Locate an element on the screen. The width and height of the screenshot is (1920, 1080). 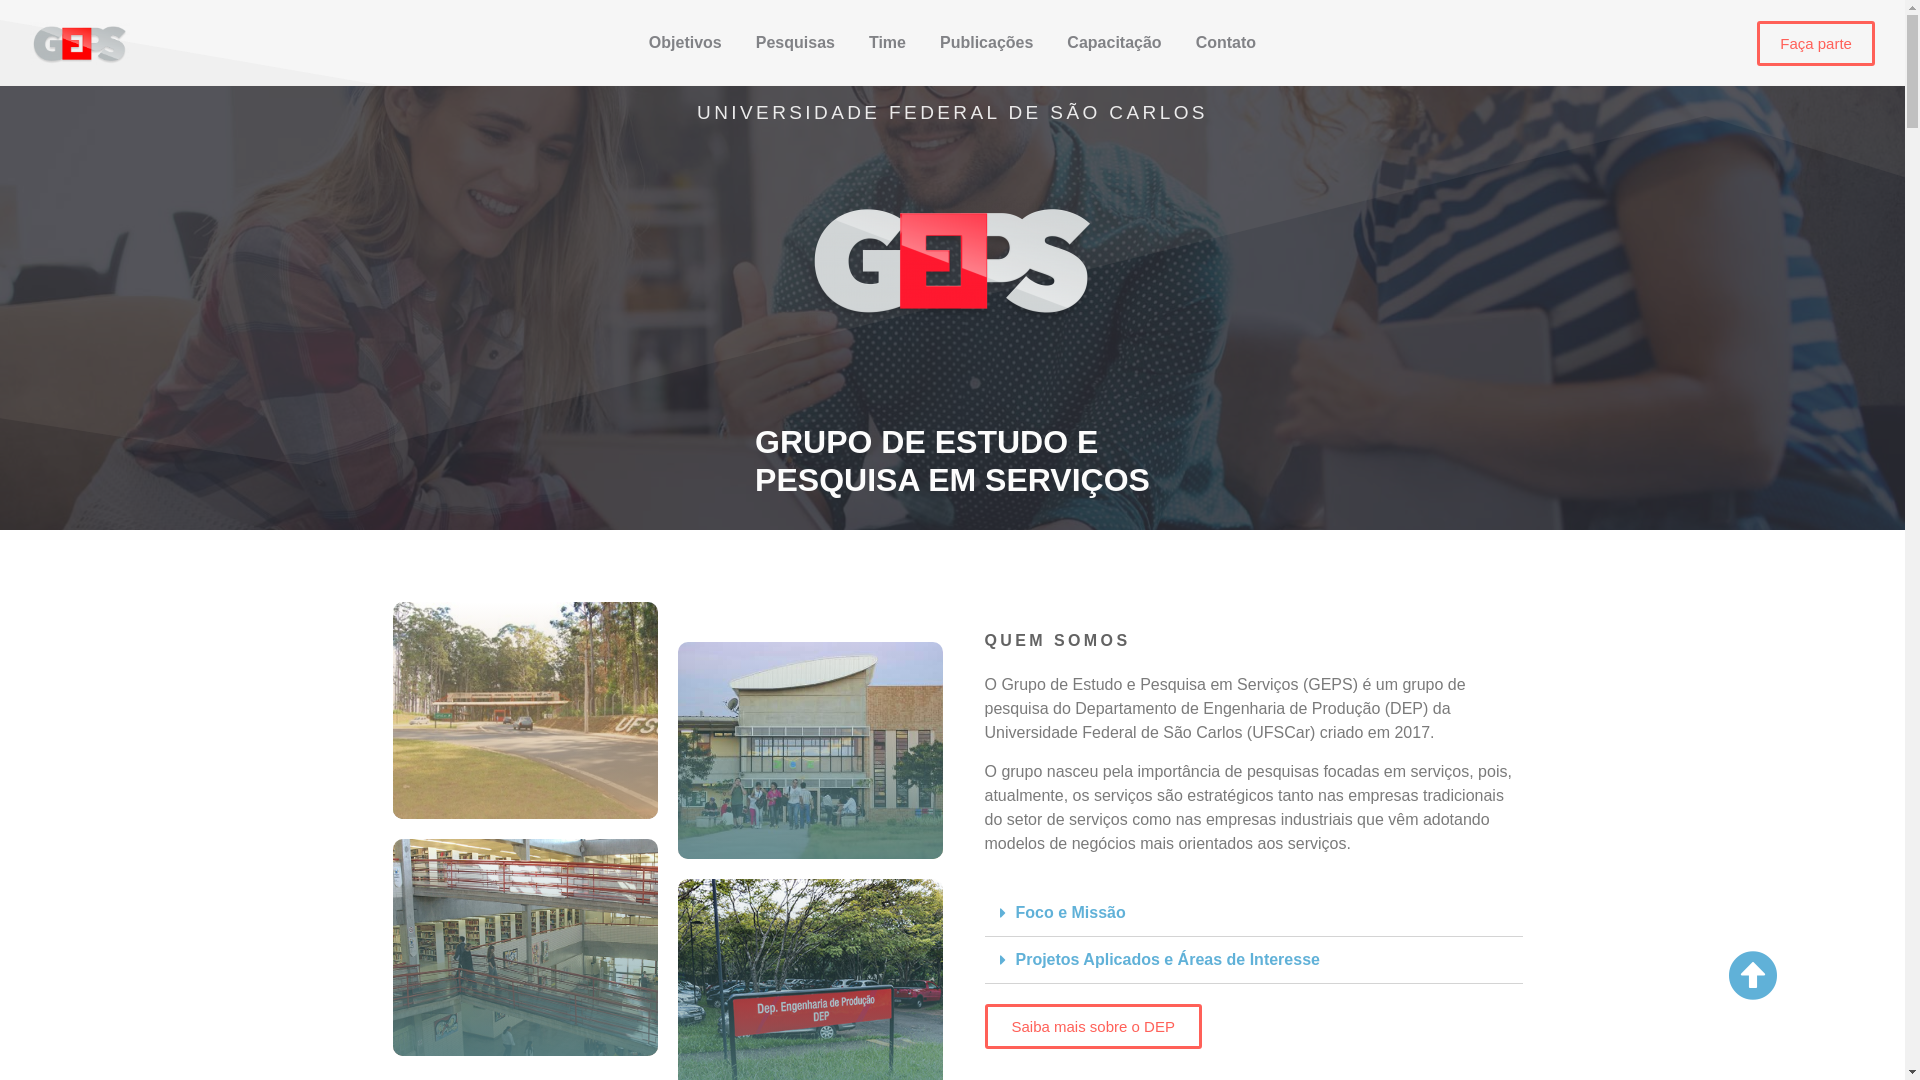
Objetivos is located at coordinates (686, 43).